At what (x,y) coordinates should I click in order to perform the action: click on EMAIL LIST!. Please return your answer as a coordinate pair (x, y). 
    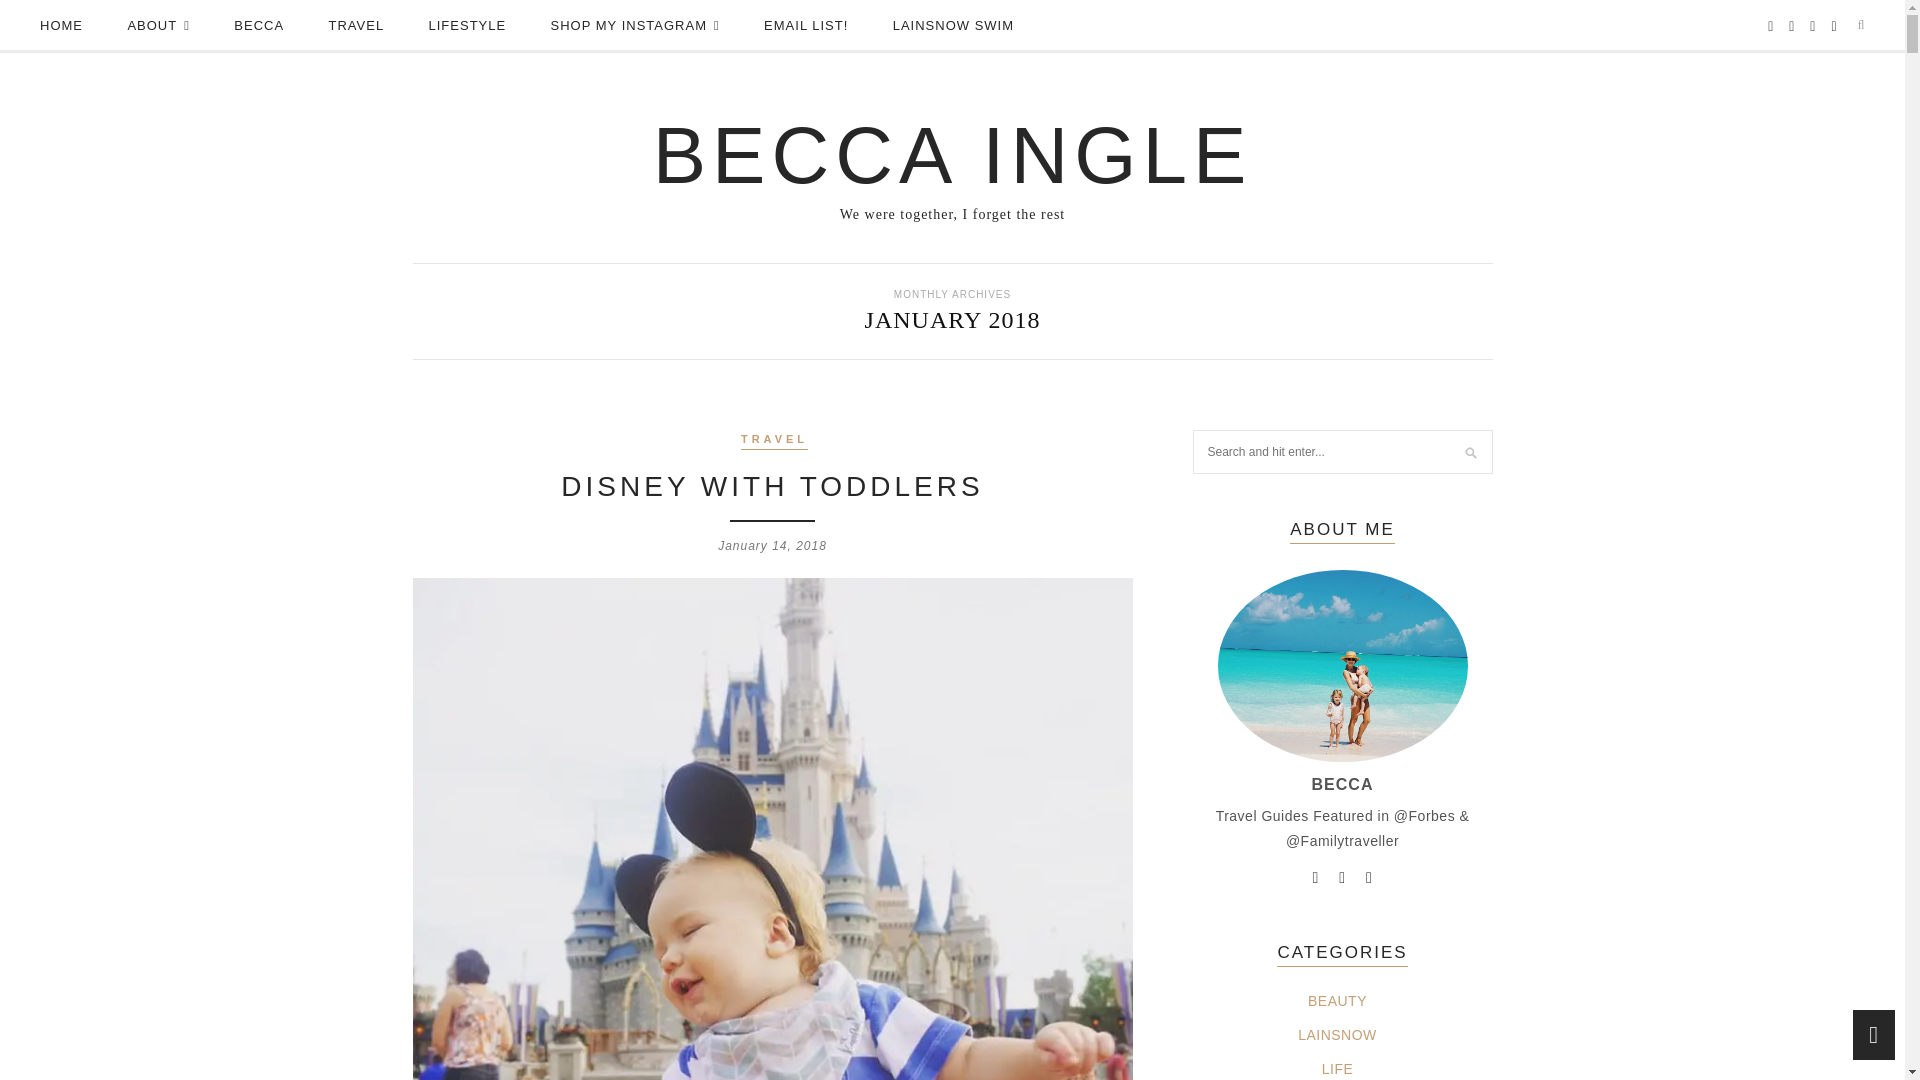
    Looking at the image, I should click on (806, 26).